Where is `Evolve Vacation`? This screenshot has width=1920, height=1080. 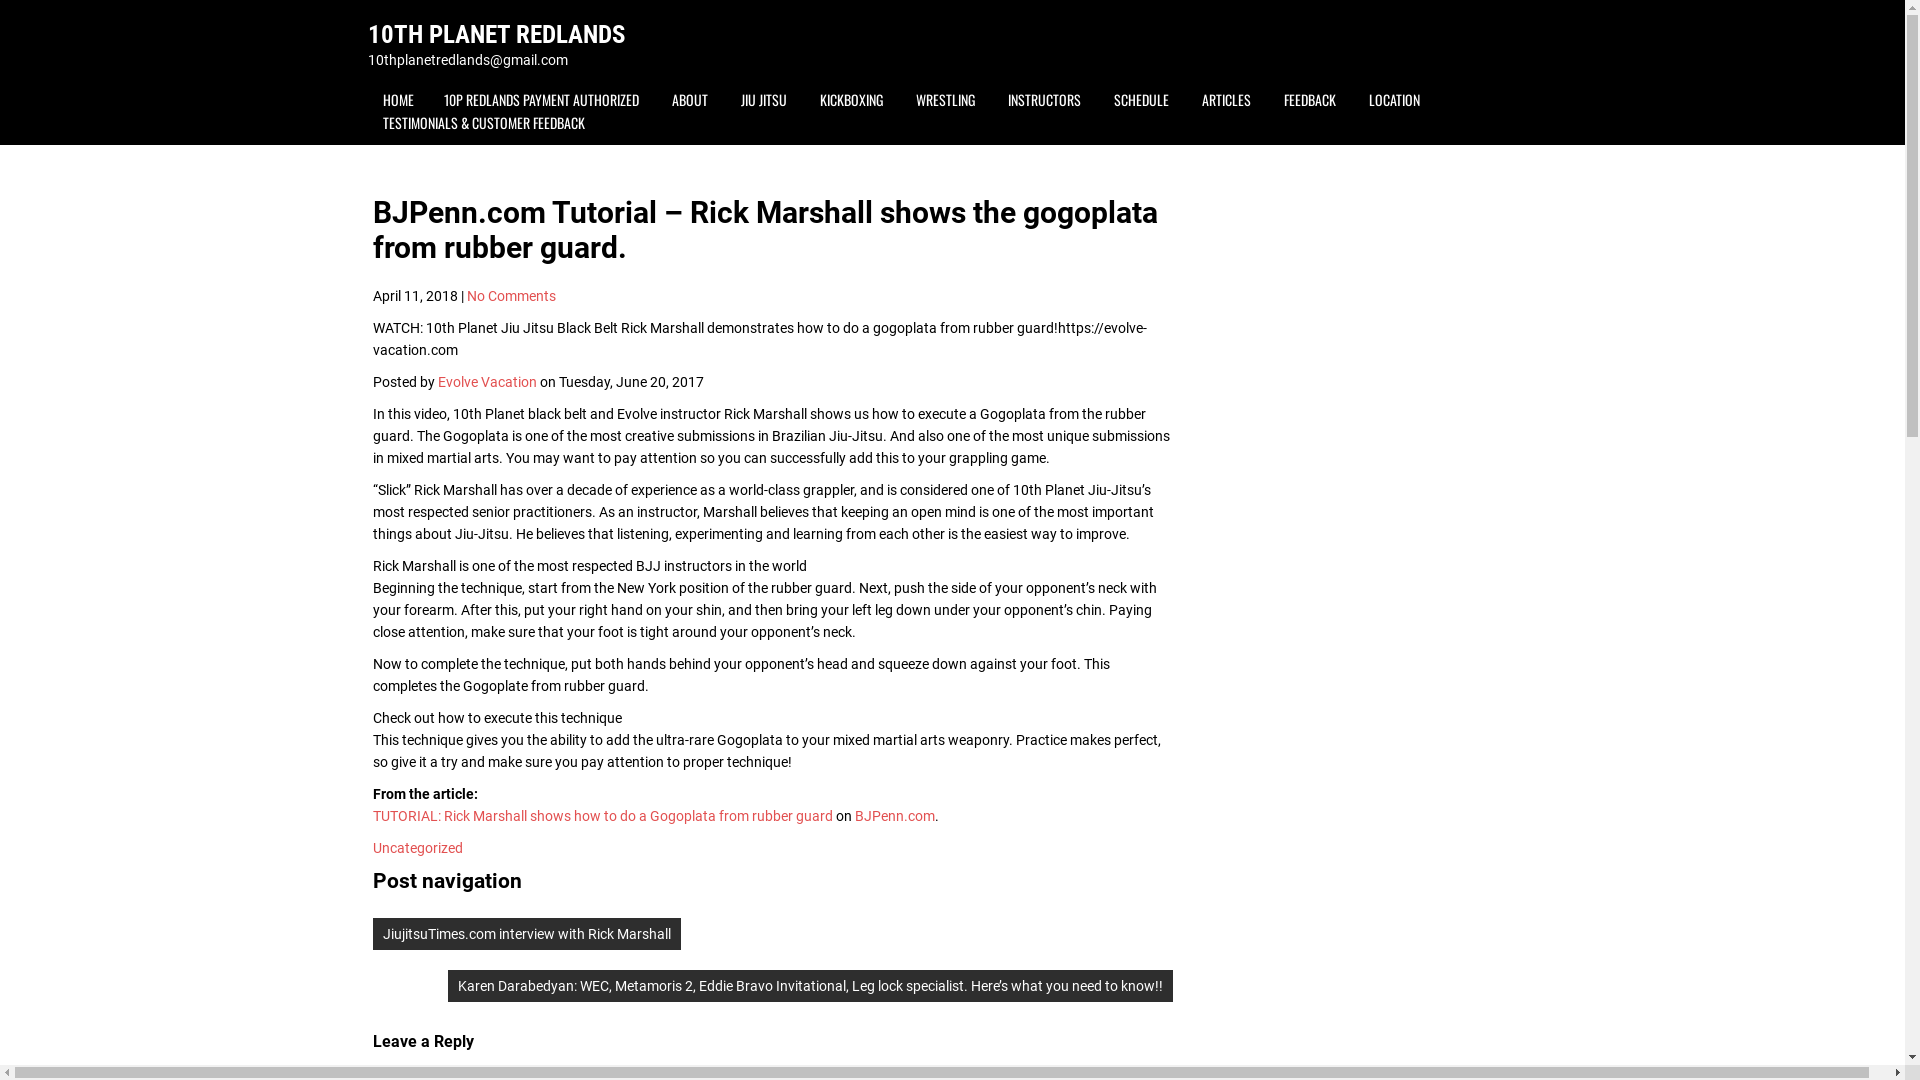
Evolve Vacation is located at coordinates (488, 382).